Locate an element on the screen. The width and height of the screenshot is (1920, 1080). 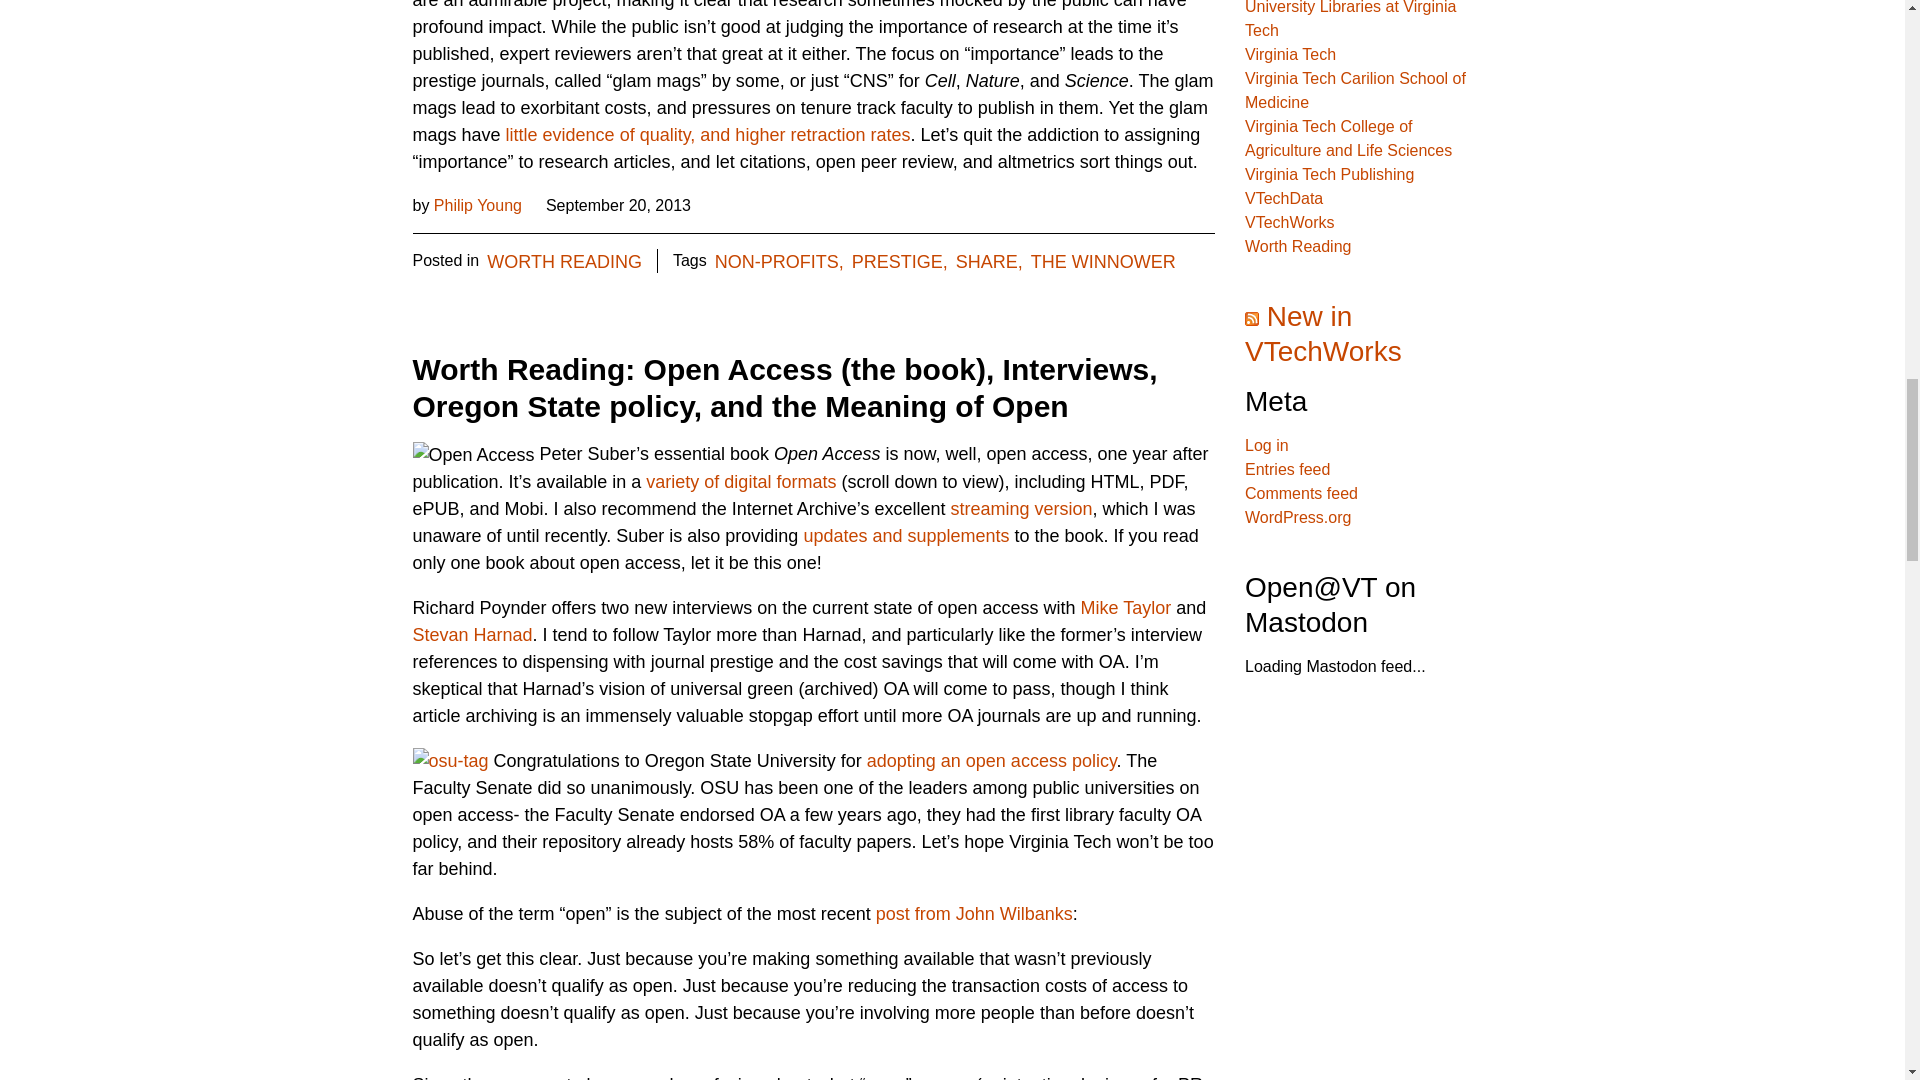
Open Access the book is located at coordinates (478, 204).